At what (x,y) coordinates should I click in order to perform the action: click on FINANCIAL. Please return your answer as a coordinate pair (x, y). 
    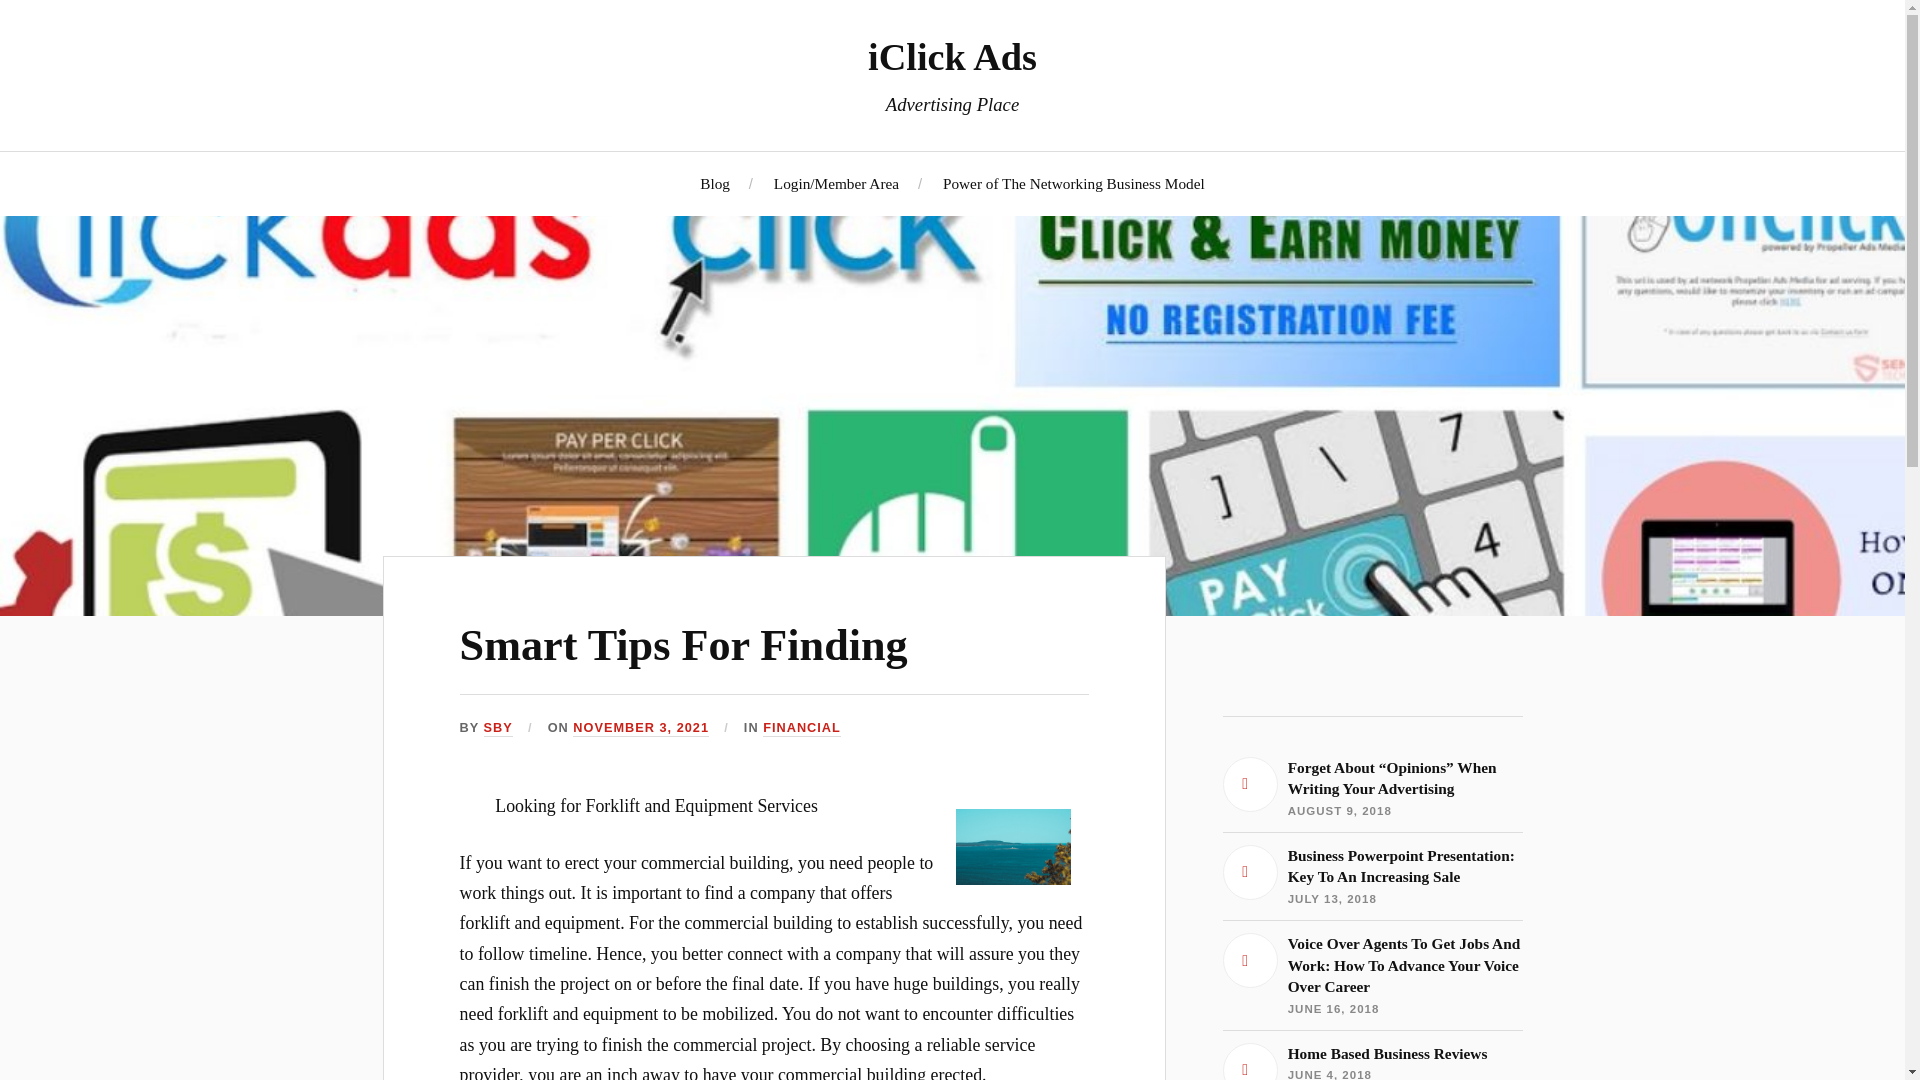
    Looking at the image, I should click on (1372, 876).